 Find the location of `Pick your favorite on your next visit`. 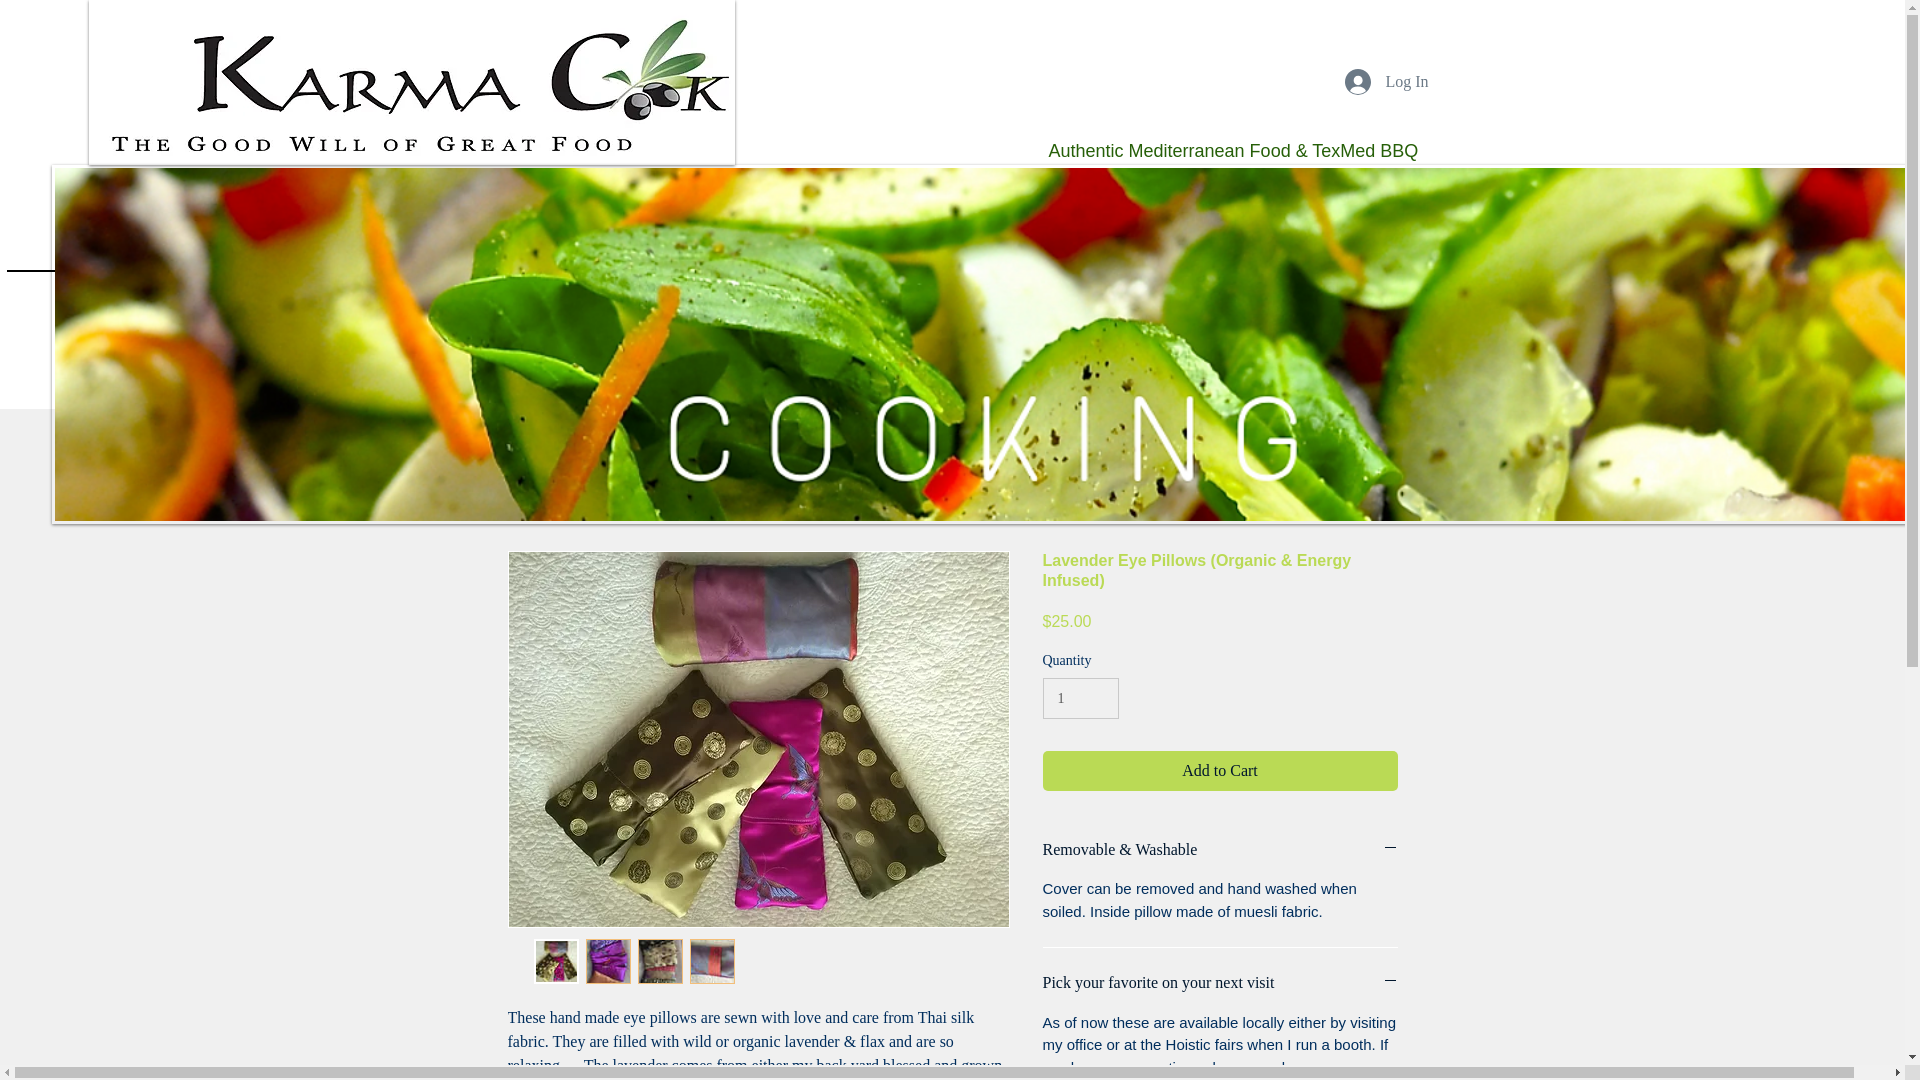

Pick your favorite on your next visit is located at coordinates (1220, 982).